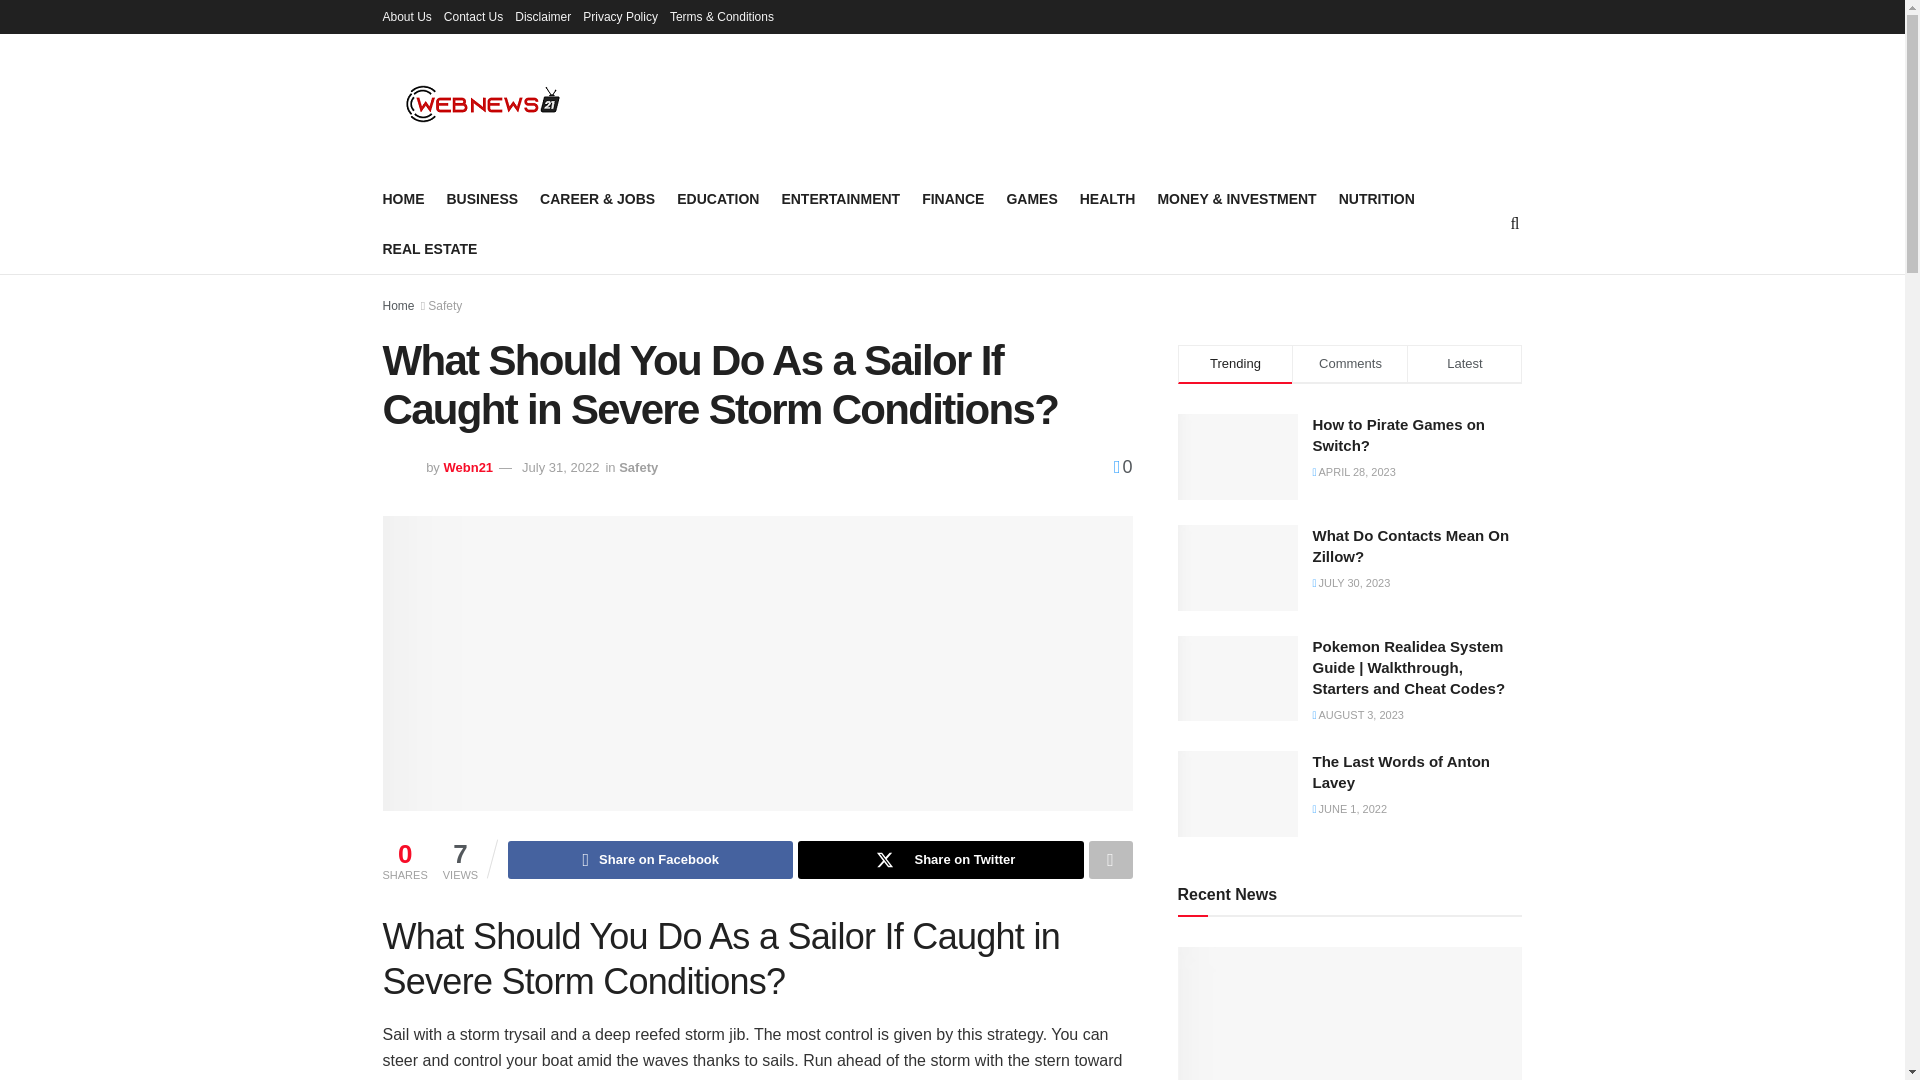  Describe the element at coordinates (718, 198) in the screenshot. I see `EDUCATION` at that location.